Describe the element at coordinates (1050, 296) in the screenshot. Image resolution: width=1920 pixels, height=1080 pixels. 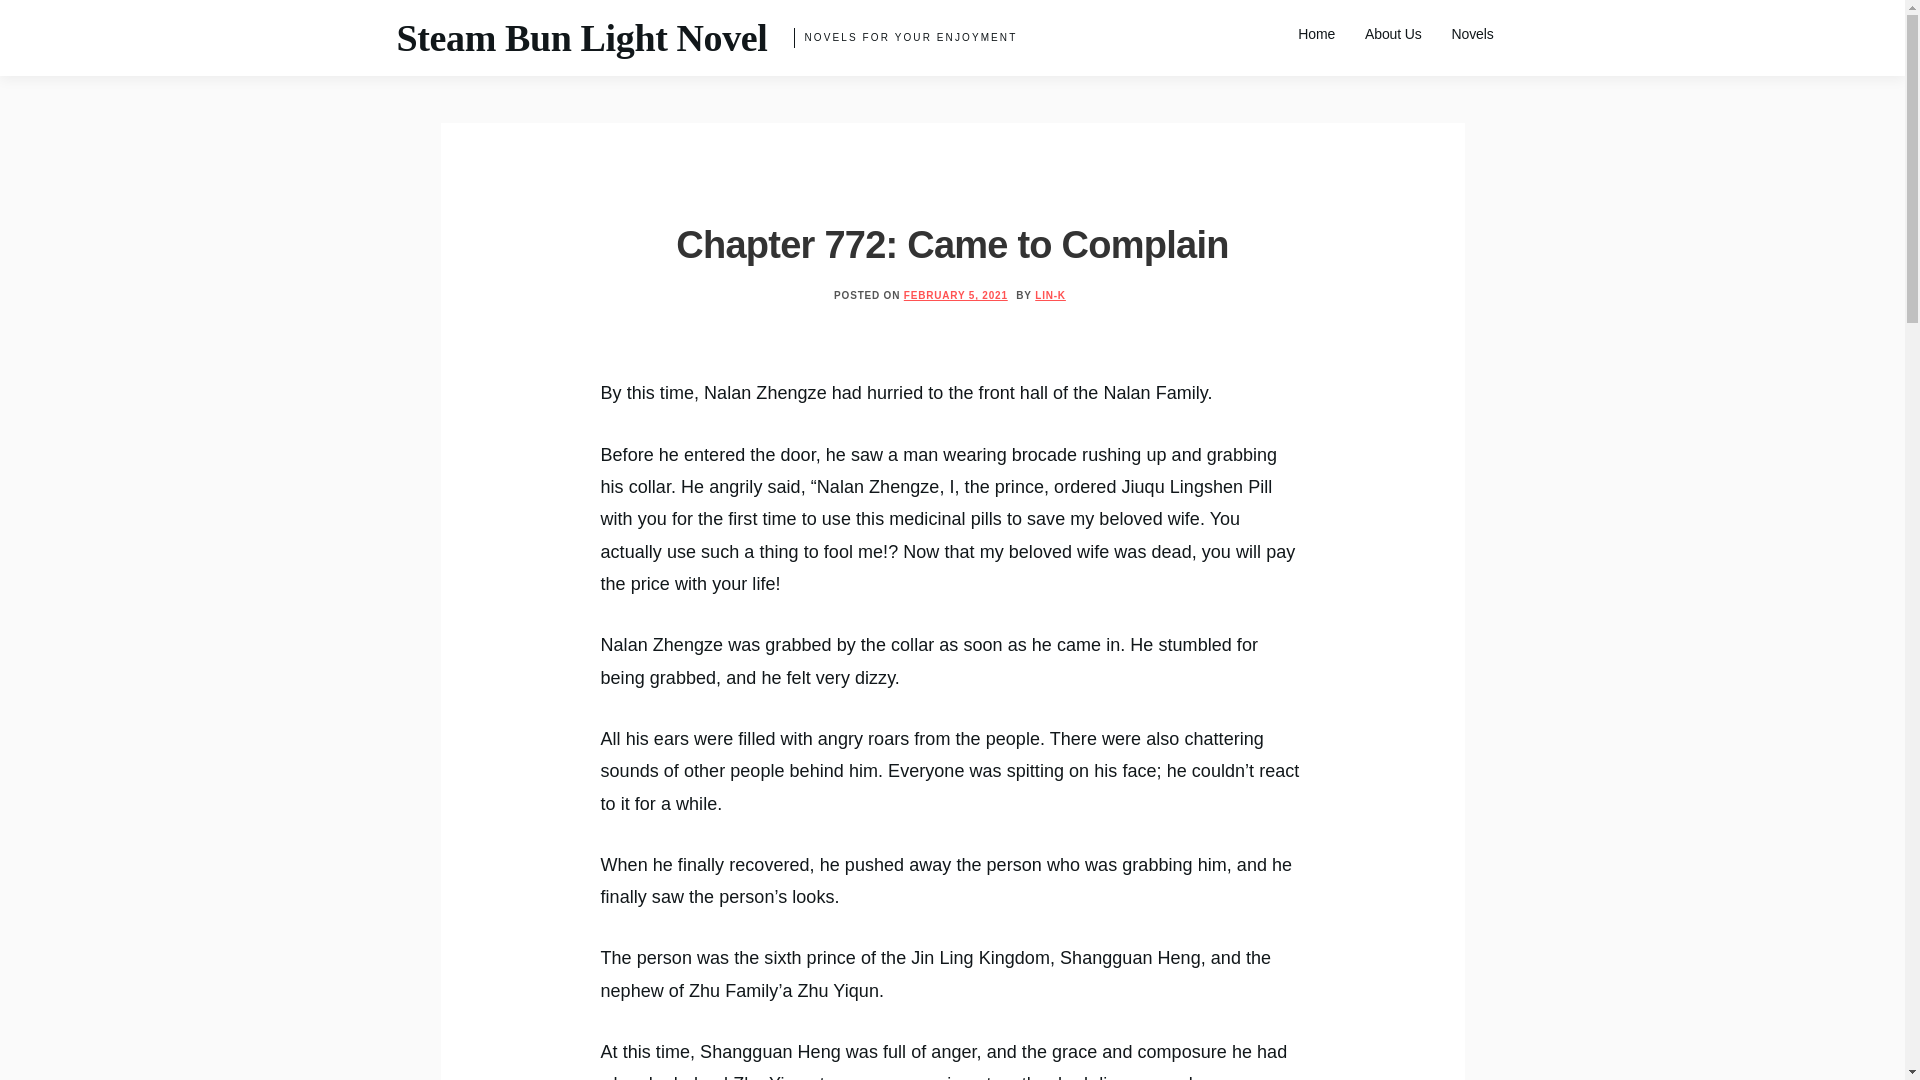
I see `LIN-K` at that location.